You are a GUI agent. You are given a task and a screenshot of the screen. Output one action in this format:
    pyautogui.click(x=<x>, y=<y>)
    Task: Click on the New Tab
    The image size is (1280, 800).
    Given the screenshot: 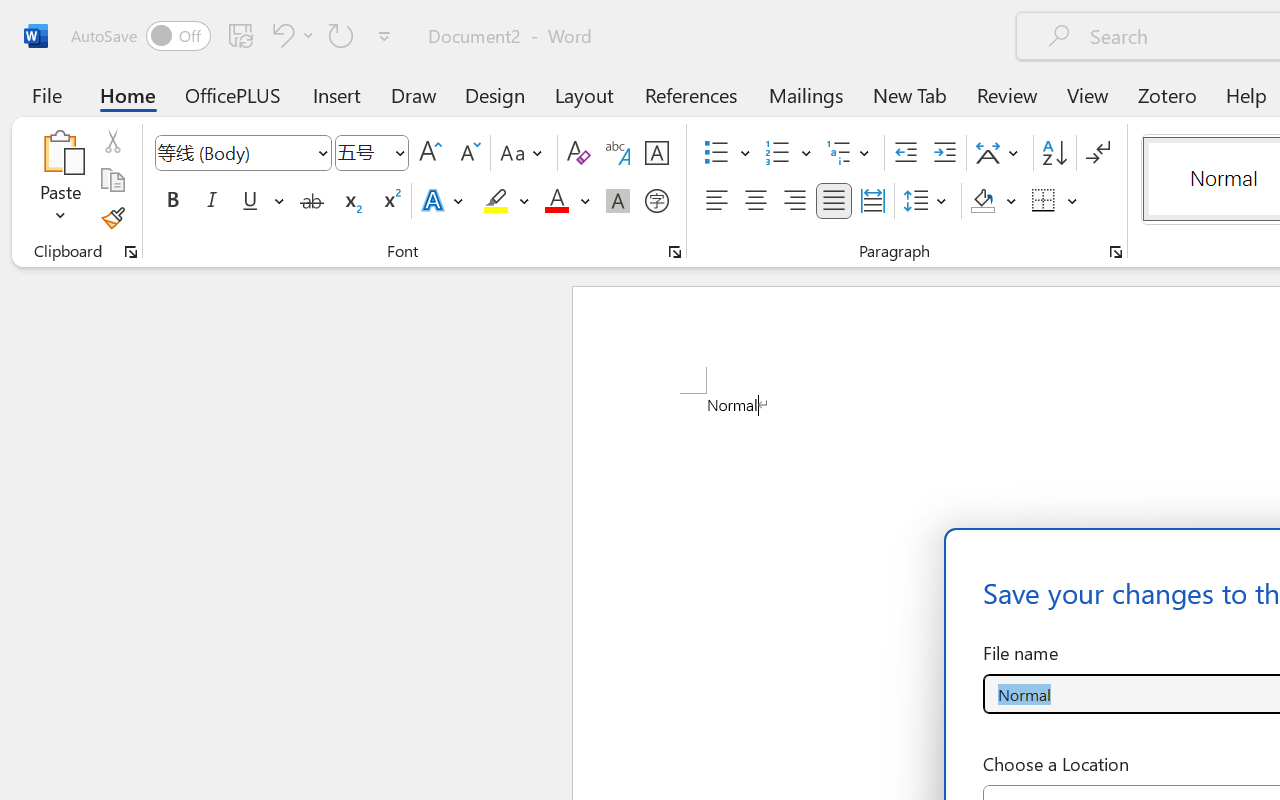 What is the action you would take?
    pyautogui.click(x=910, y=94)
    